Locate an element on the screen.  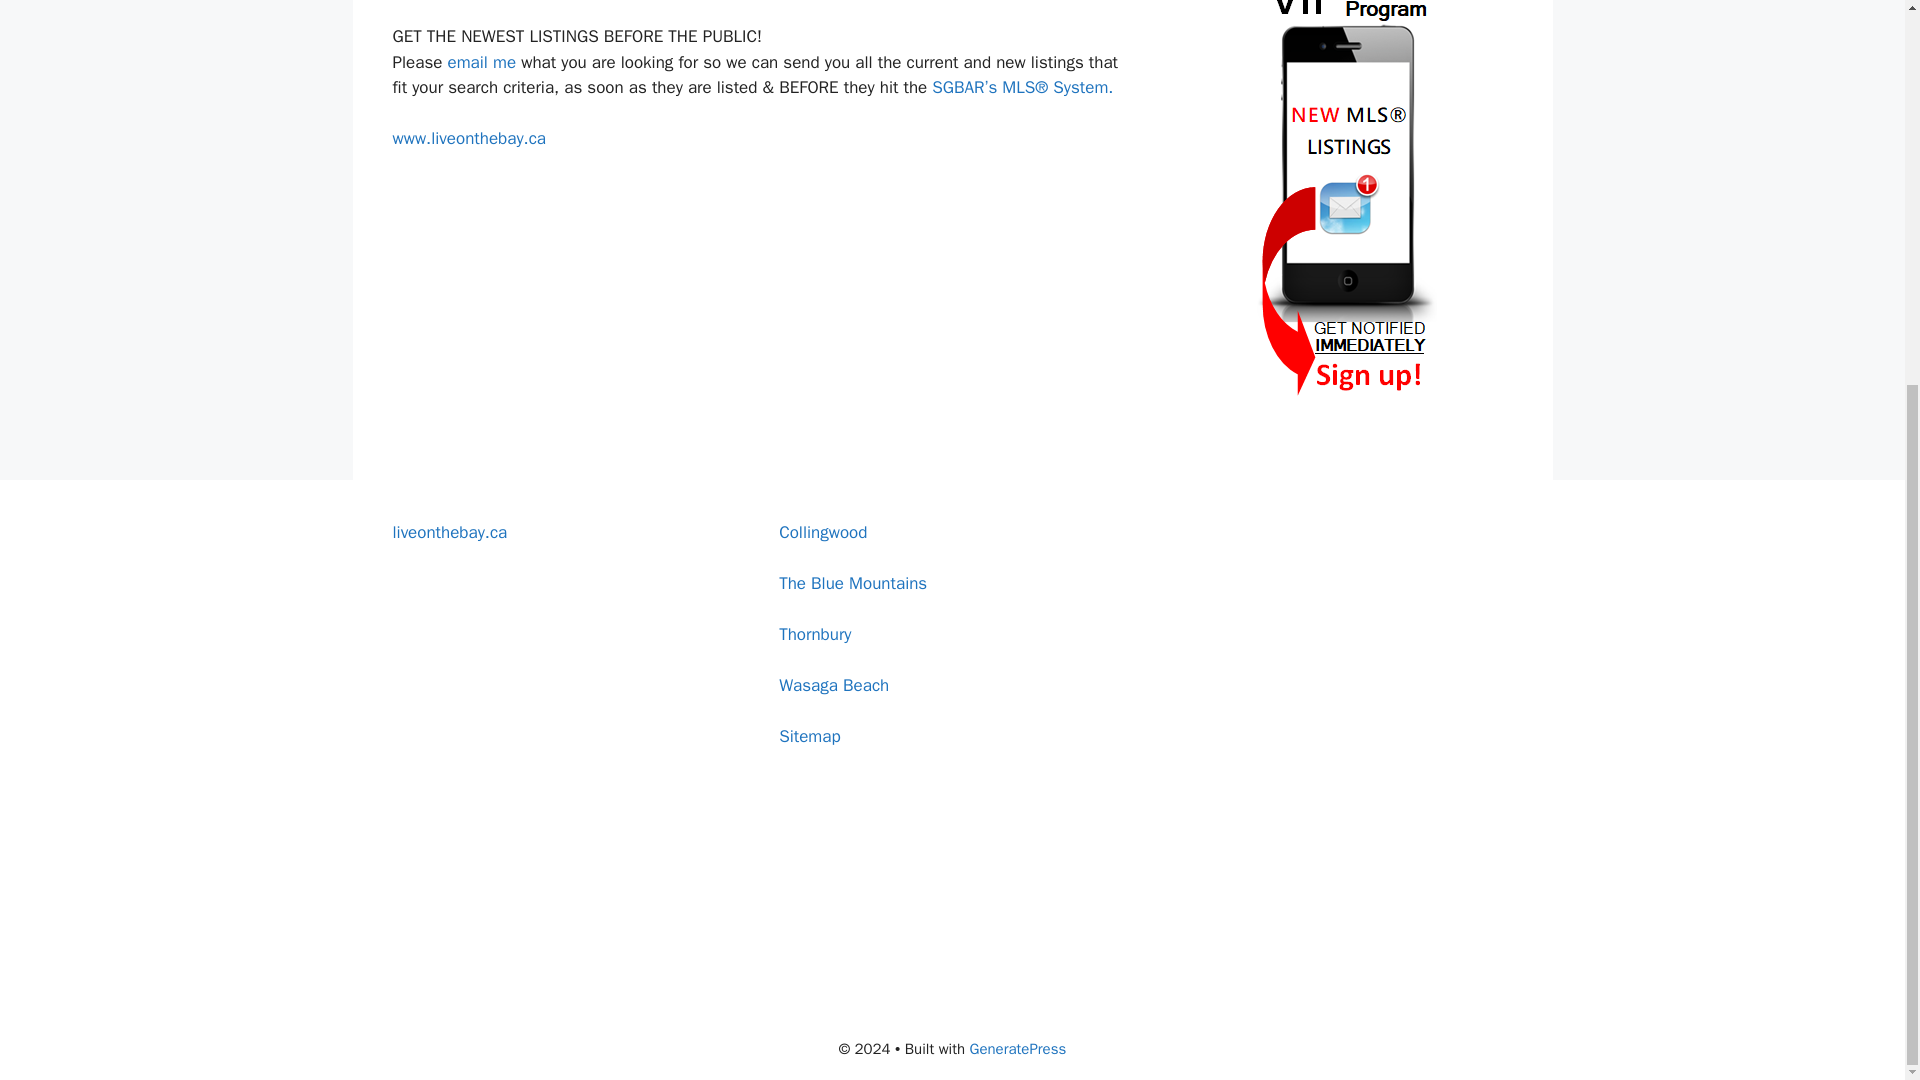
Sitemap is located at coordinates (810, 736).